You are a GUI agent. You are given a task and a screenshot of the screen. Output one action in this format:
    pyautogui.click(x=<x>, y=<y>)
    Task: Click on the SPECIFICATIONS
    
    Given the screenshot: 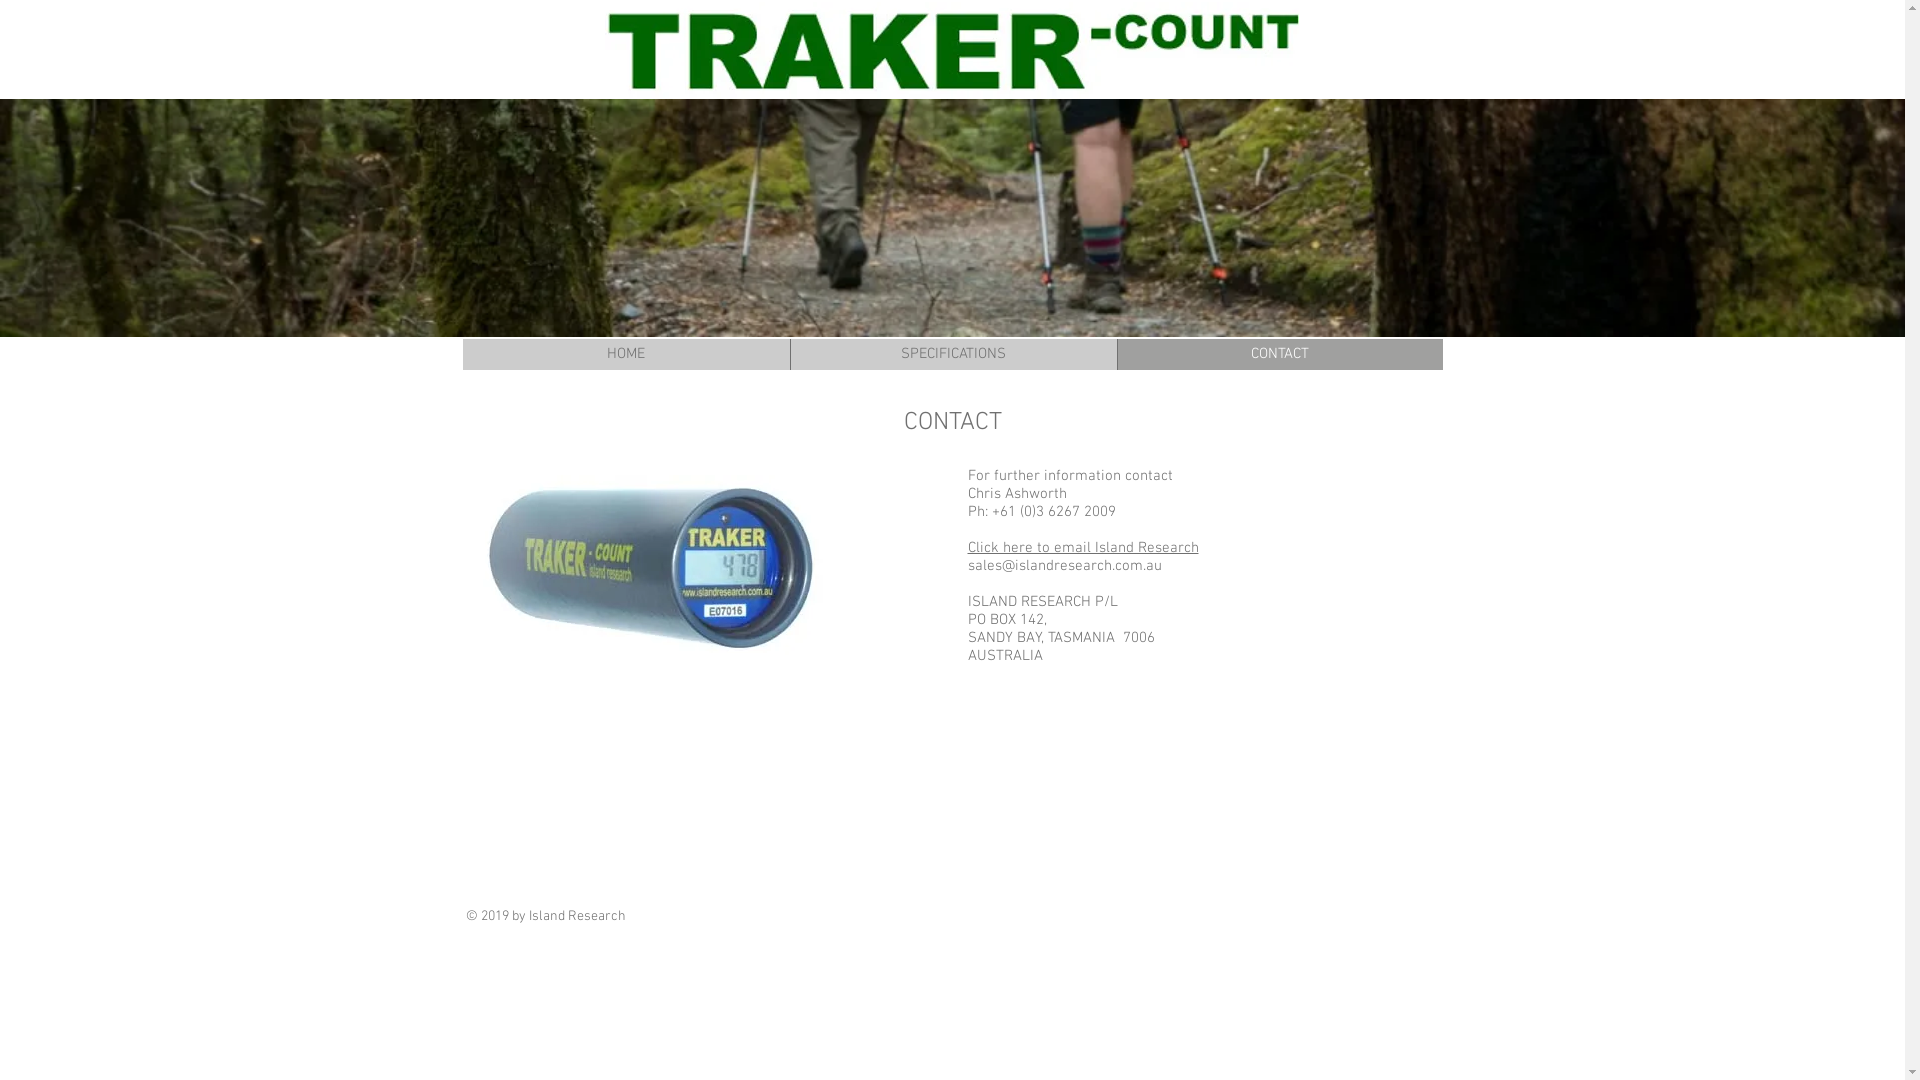 What is the action you would take?
    pyautogui.click(x=954, y=354)
    